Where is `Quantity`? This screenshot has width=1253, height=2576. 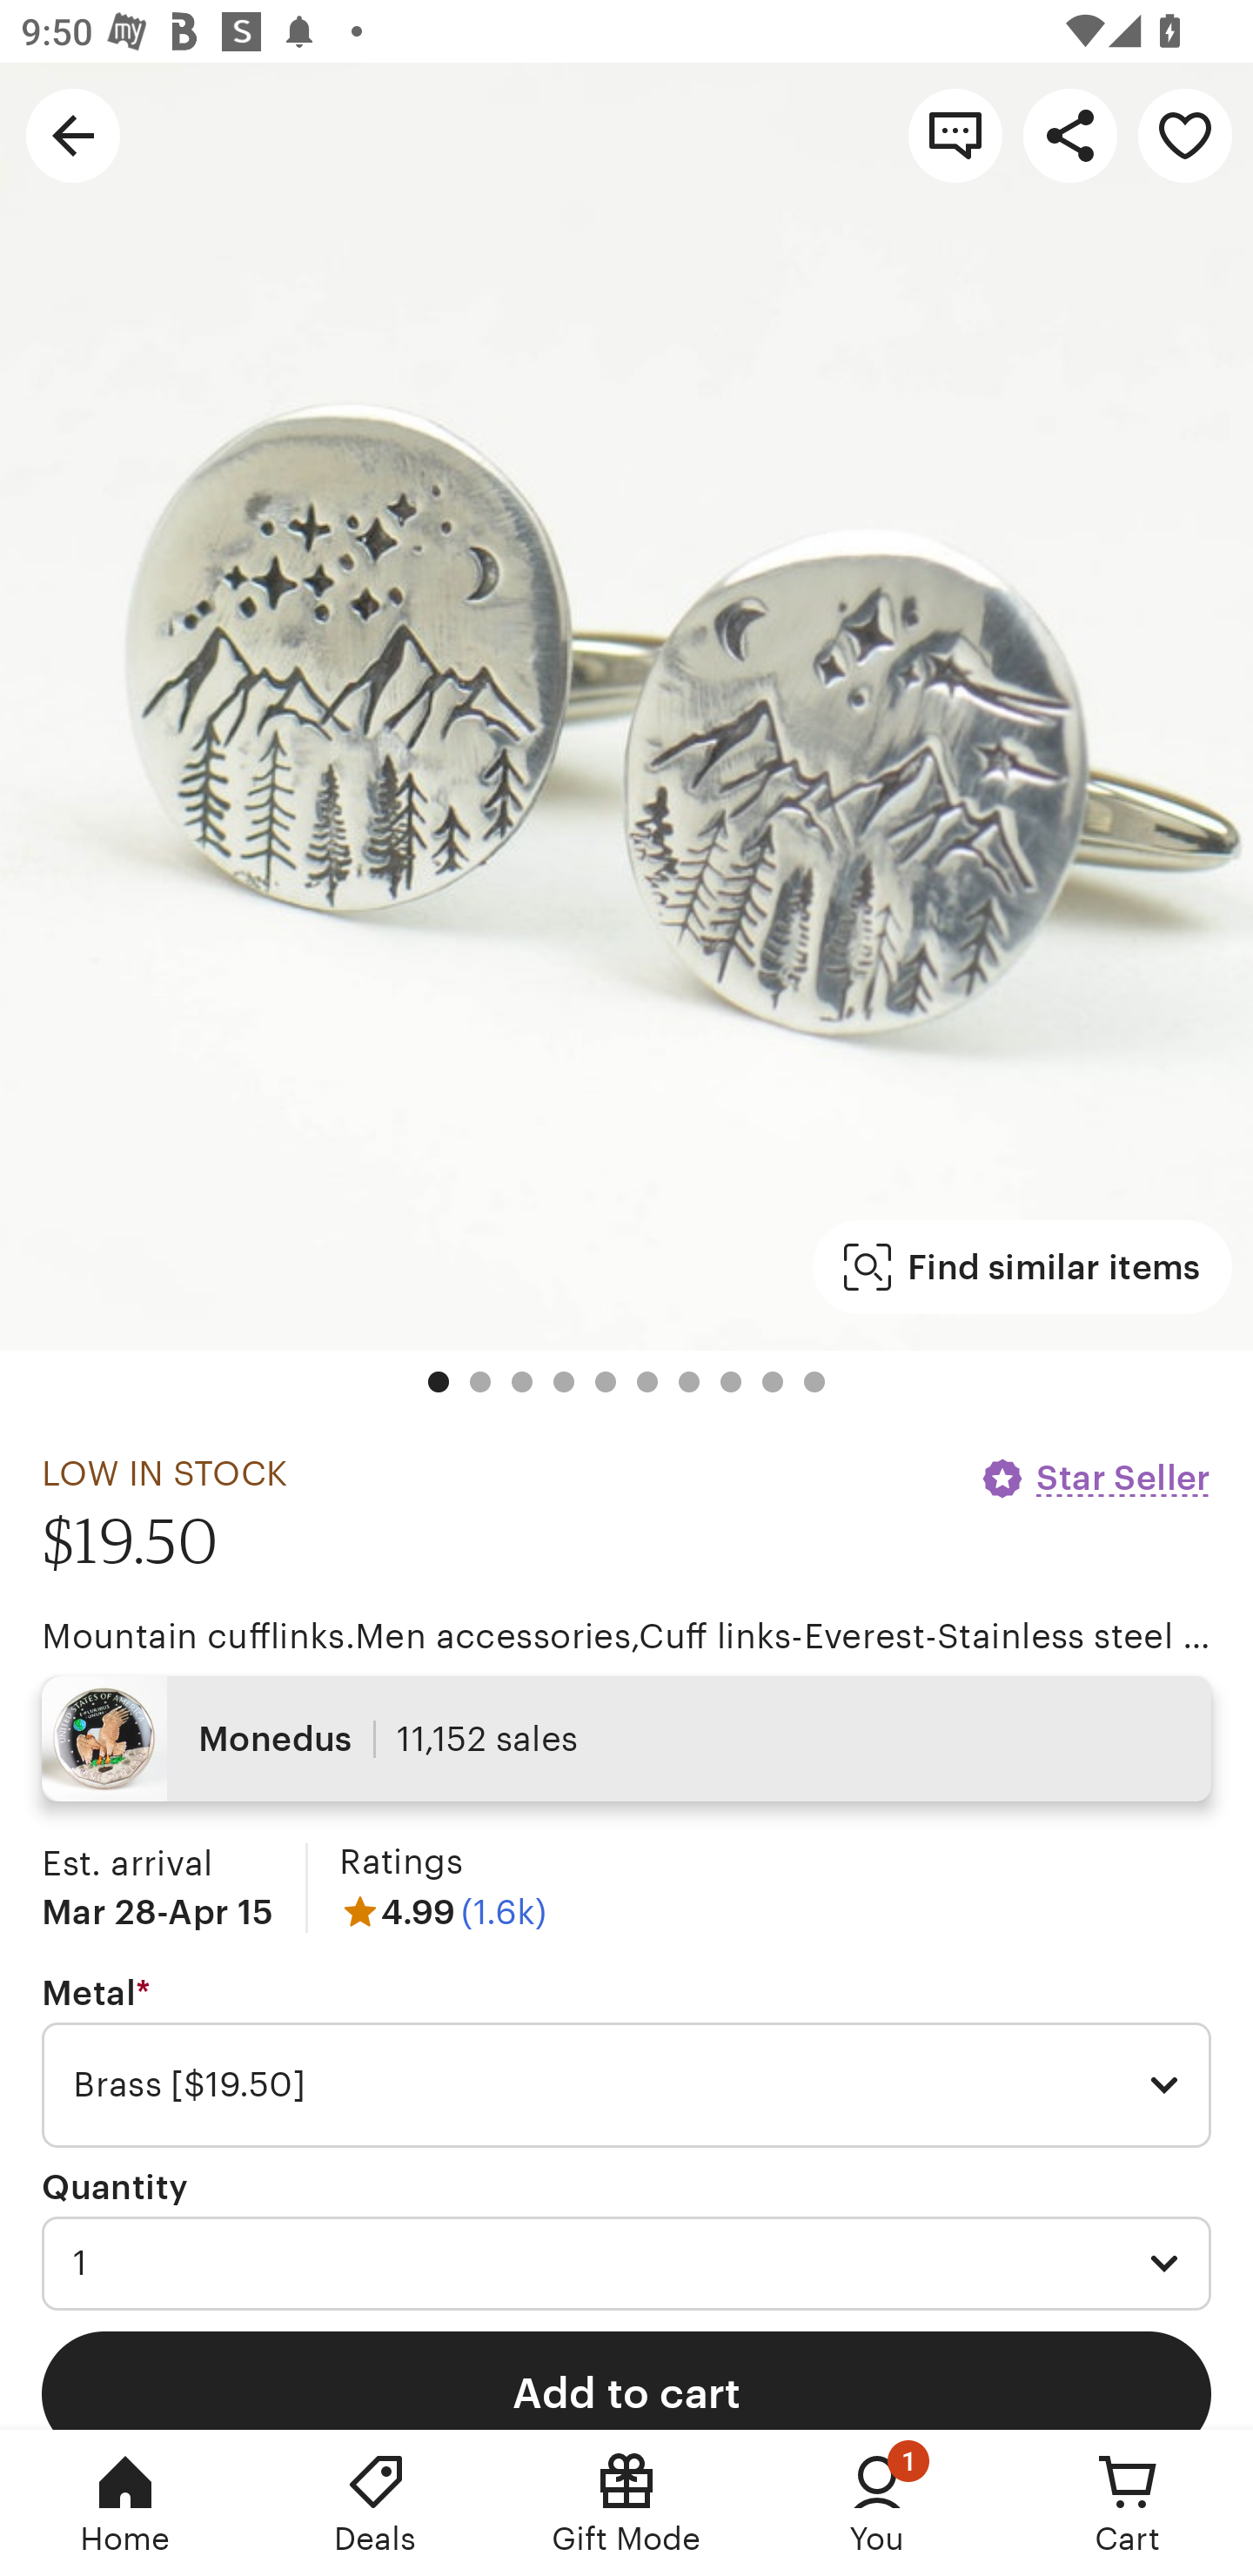
Quantity is located at coordinates (115, 2186).